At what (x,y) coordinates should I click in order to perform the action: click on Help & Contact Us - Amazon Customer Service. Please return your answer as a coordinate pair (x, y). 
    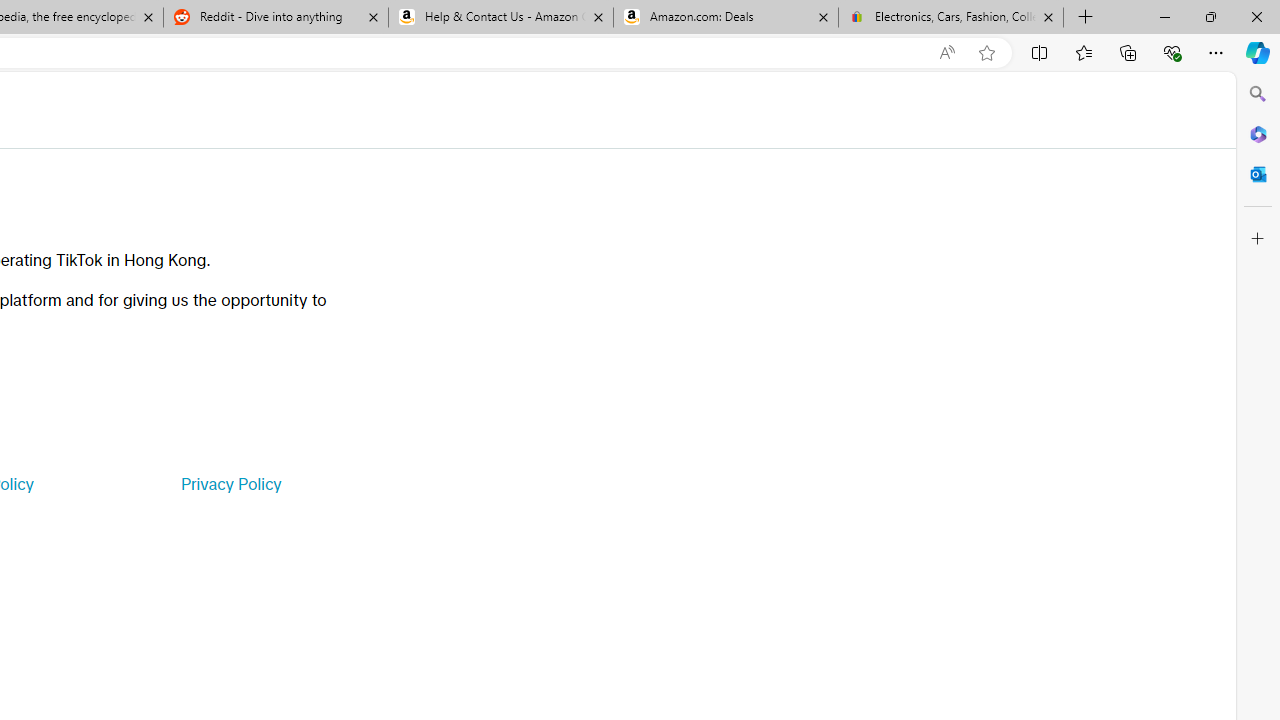
    Looking at the image, I should click on (501, 18).